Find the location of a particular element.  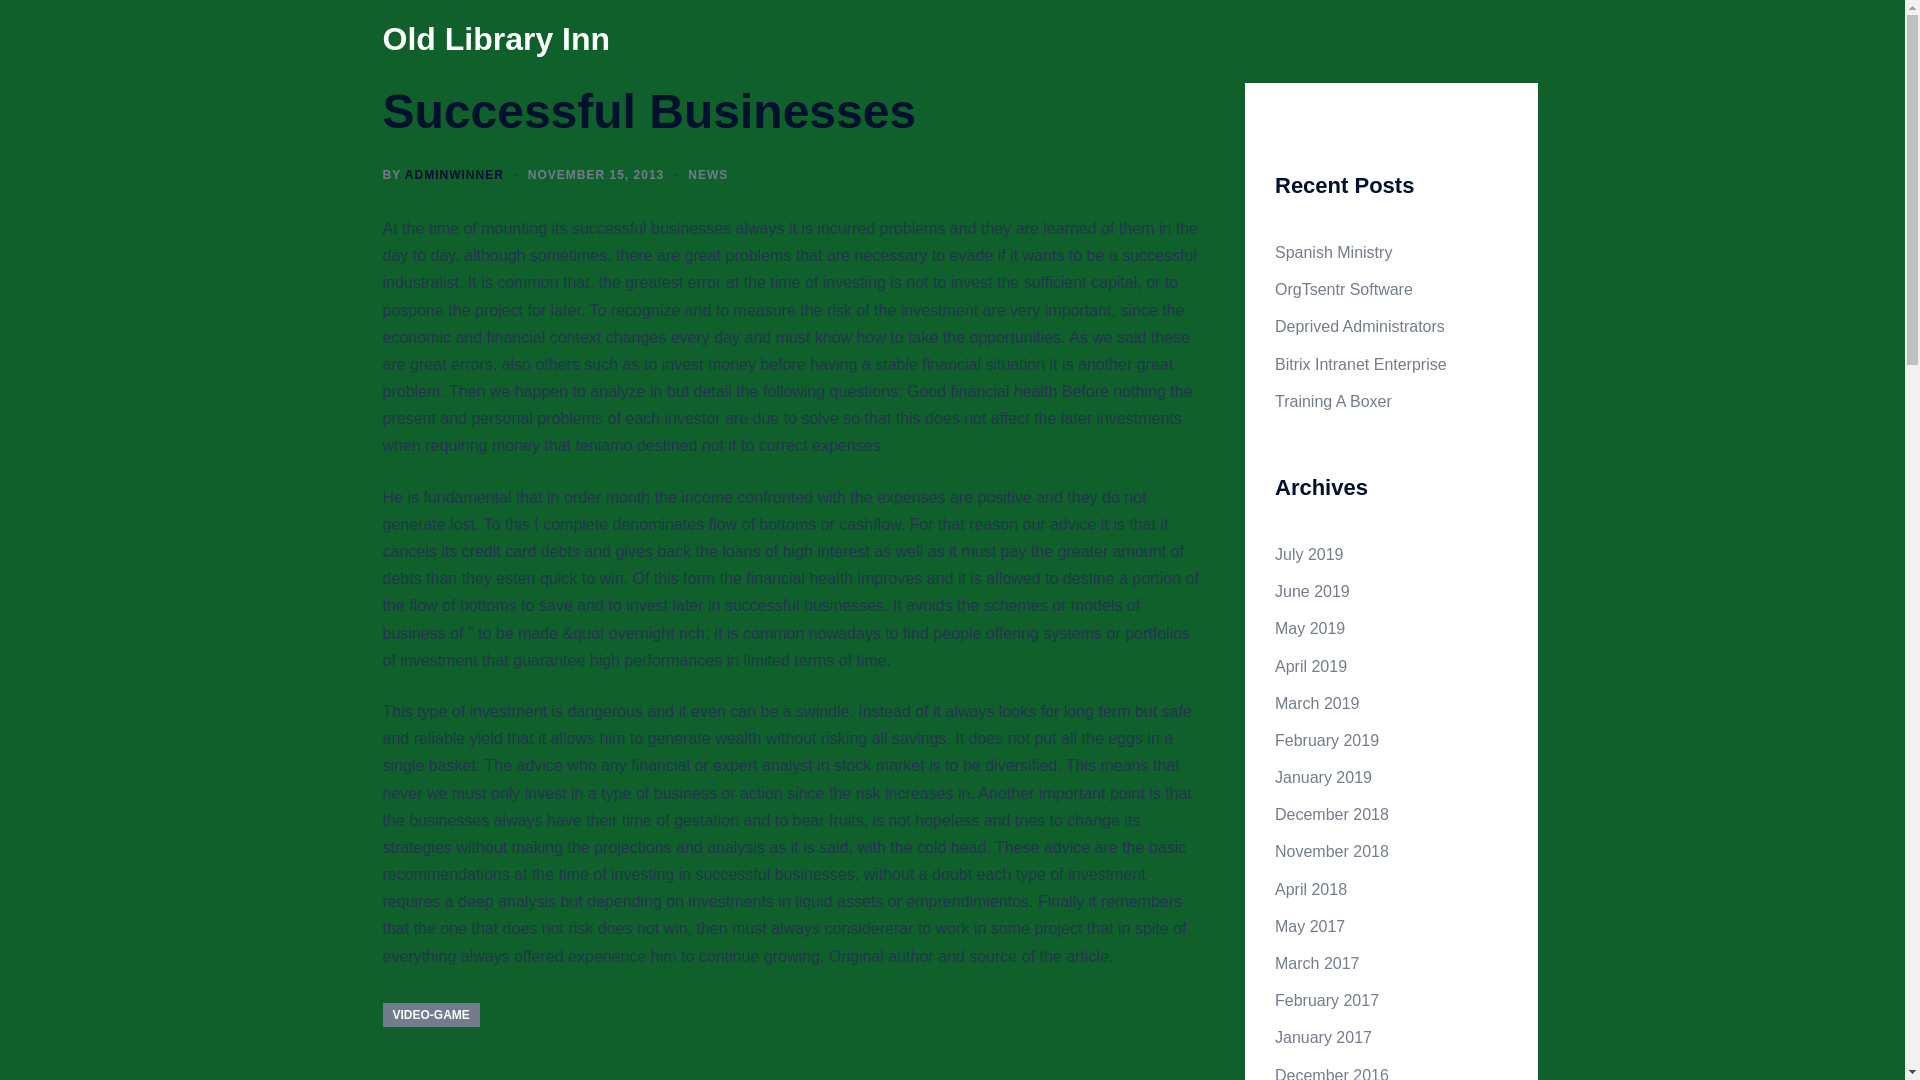

OrgTsentr Software is located at coordinates (1344, 289).